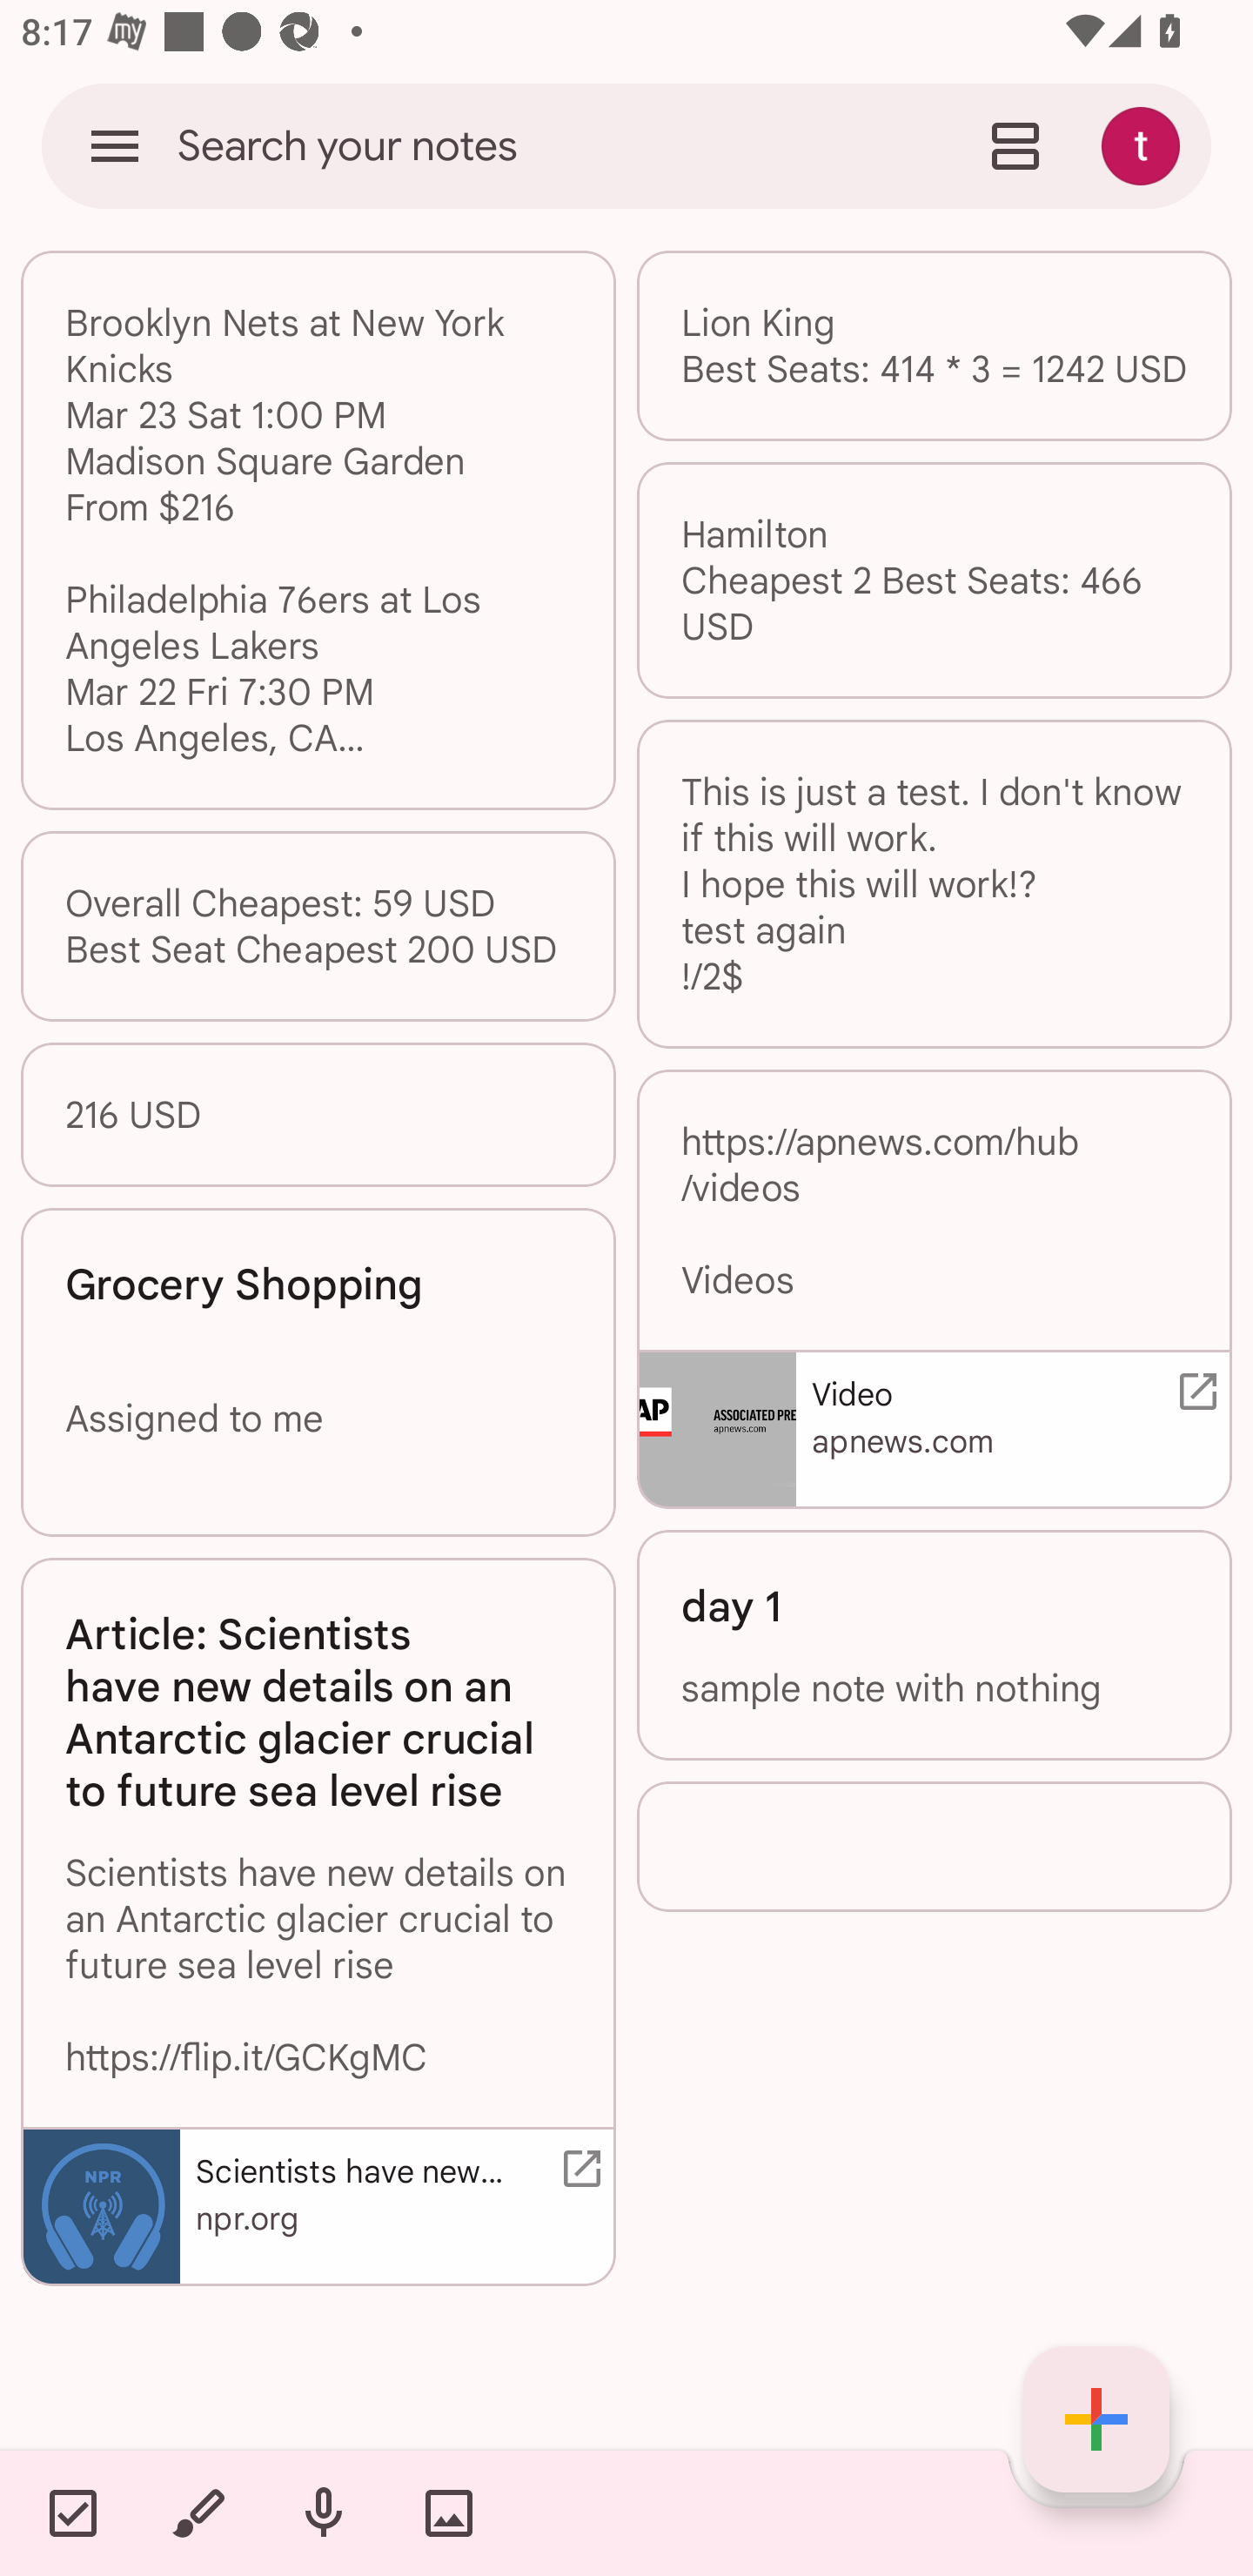  I want to click on Open navigation drawer, so click(115, 144).